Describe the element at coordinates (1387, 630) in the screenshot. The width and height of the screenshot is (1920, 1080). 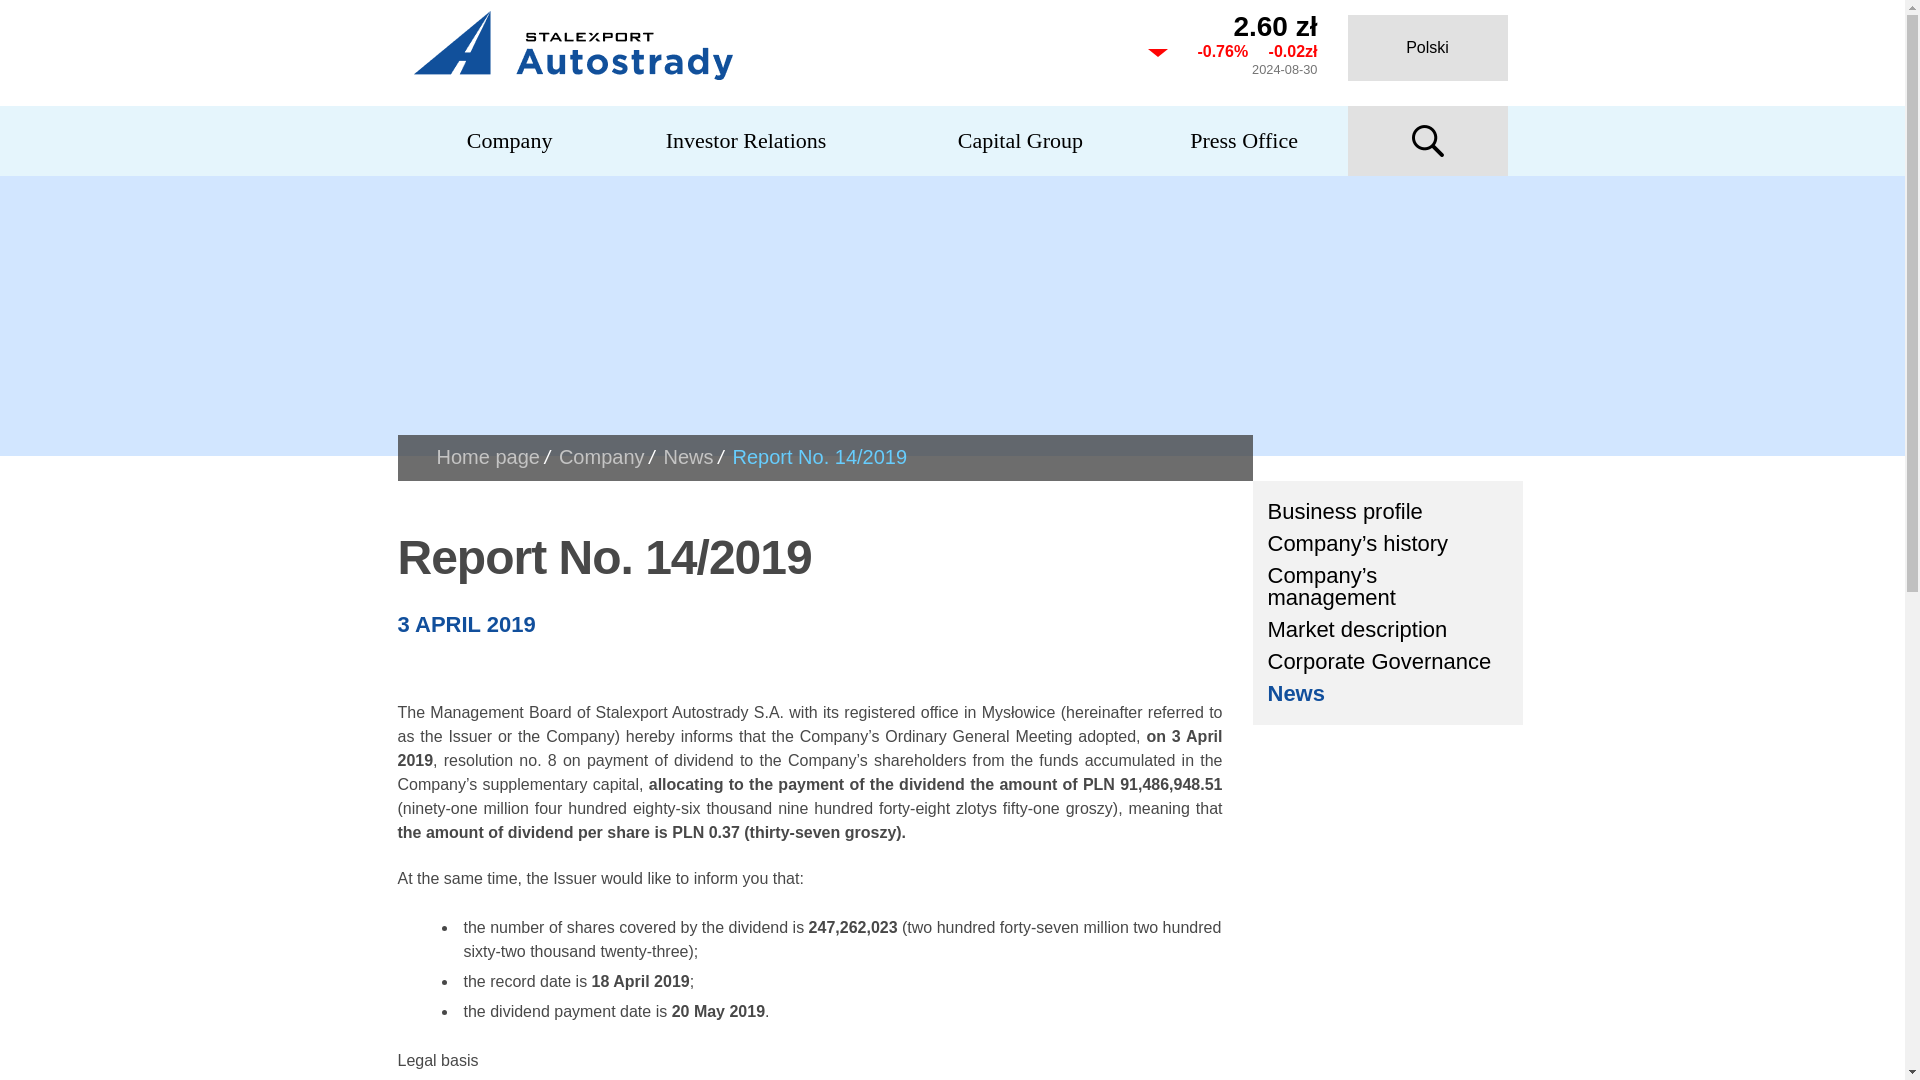
I see `Market description` at that location.